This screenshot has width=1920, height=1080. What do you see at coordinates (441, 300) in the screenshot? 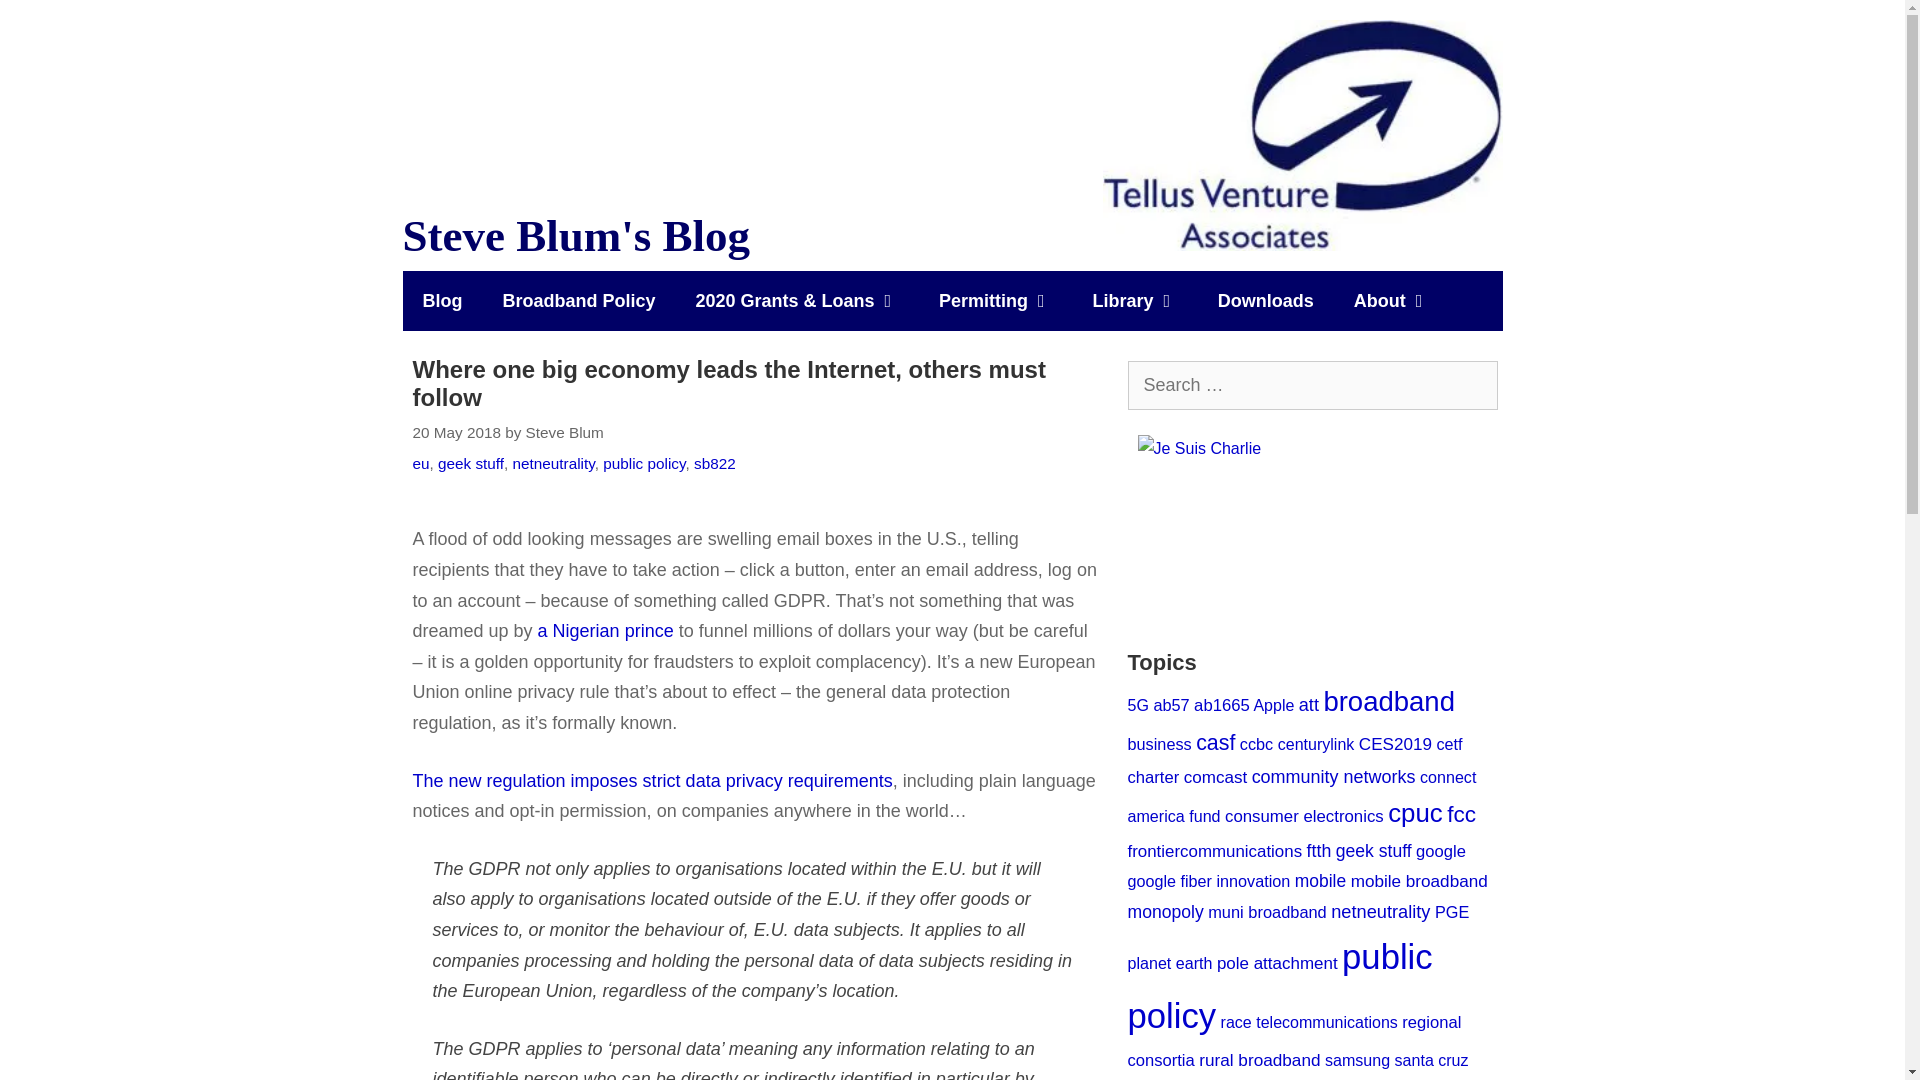
I see `Blog` at bounding box center [441, 300].